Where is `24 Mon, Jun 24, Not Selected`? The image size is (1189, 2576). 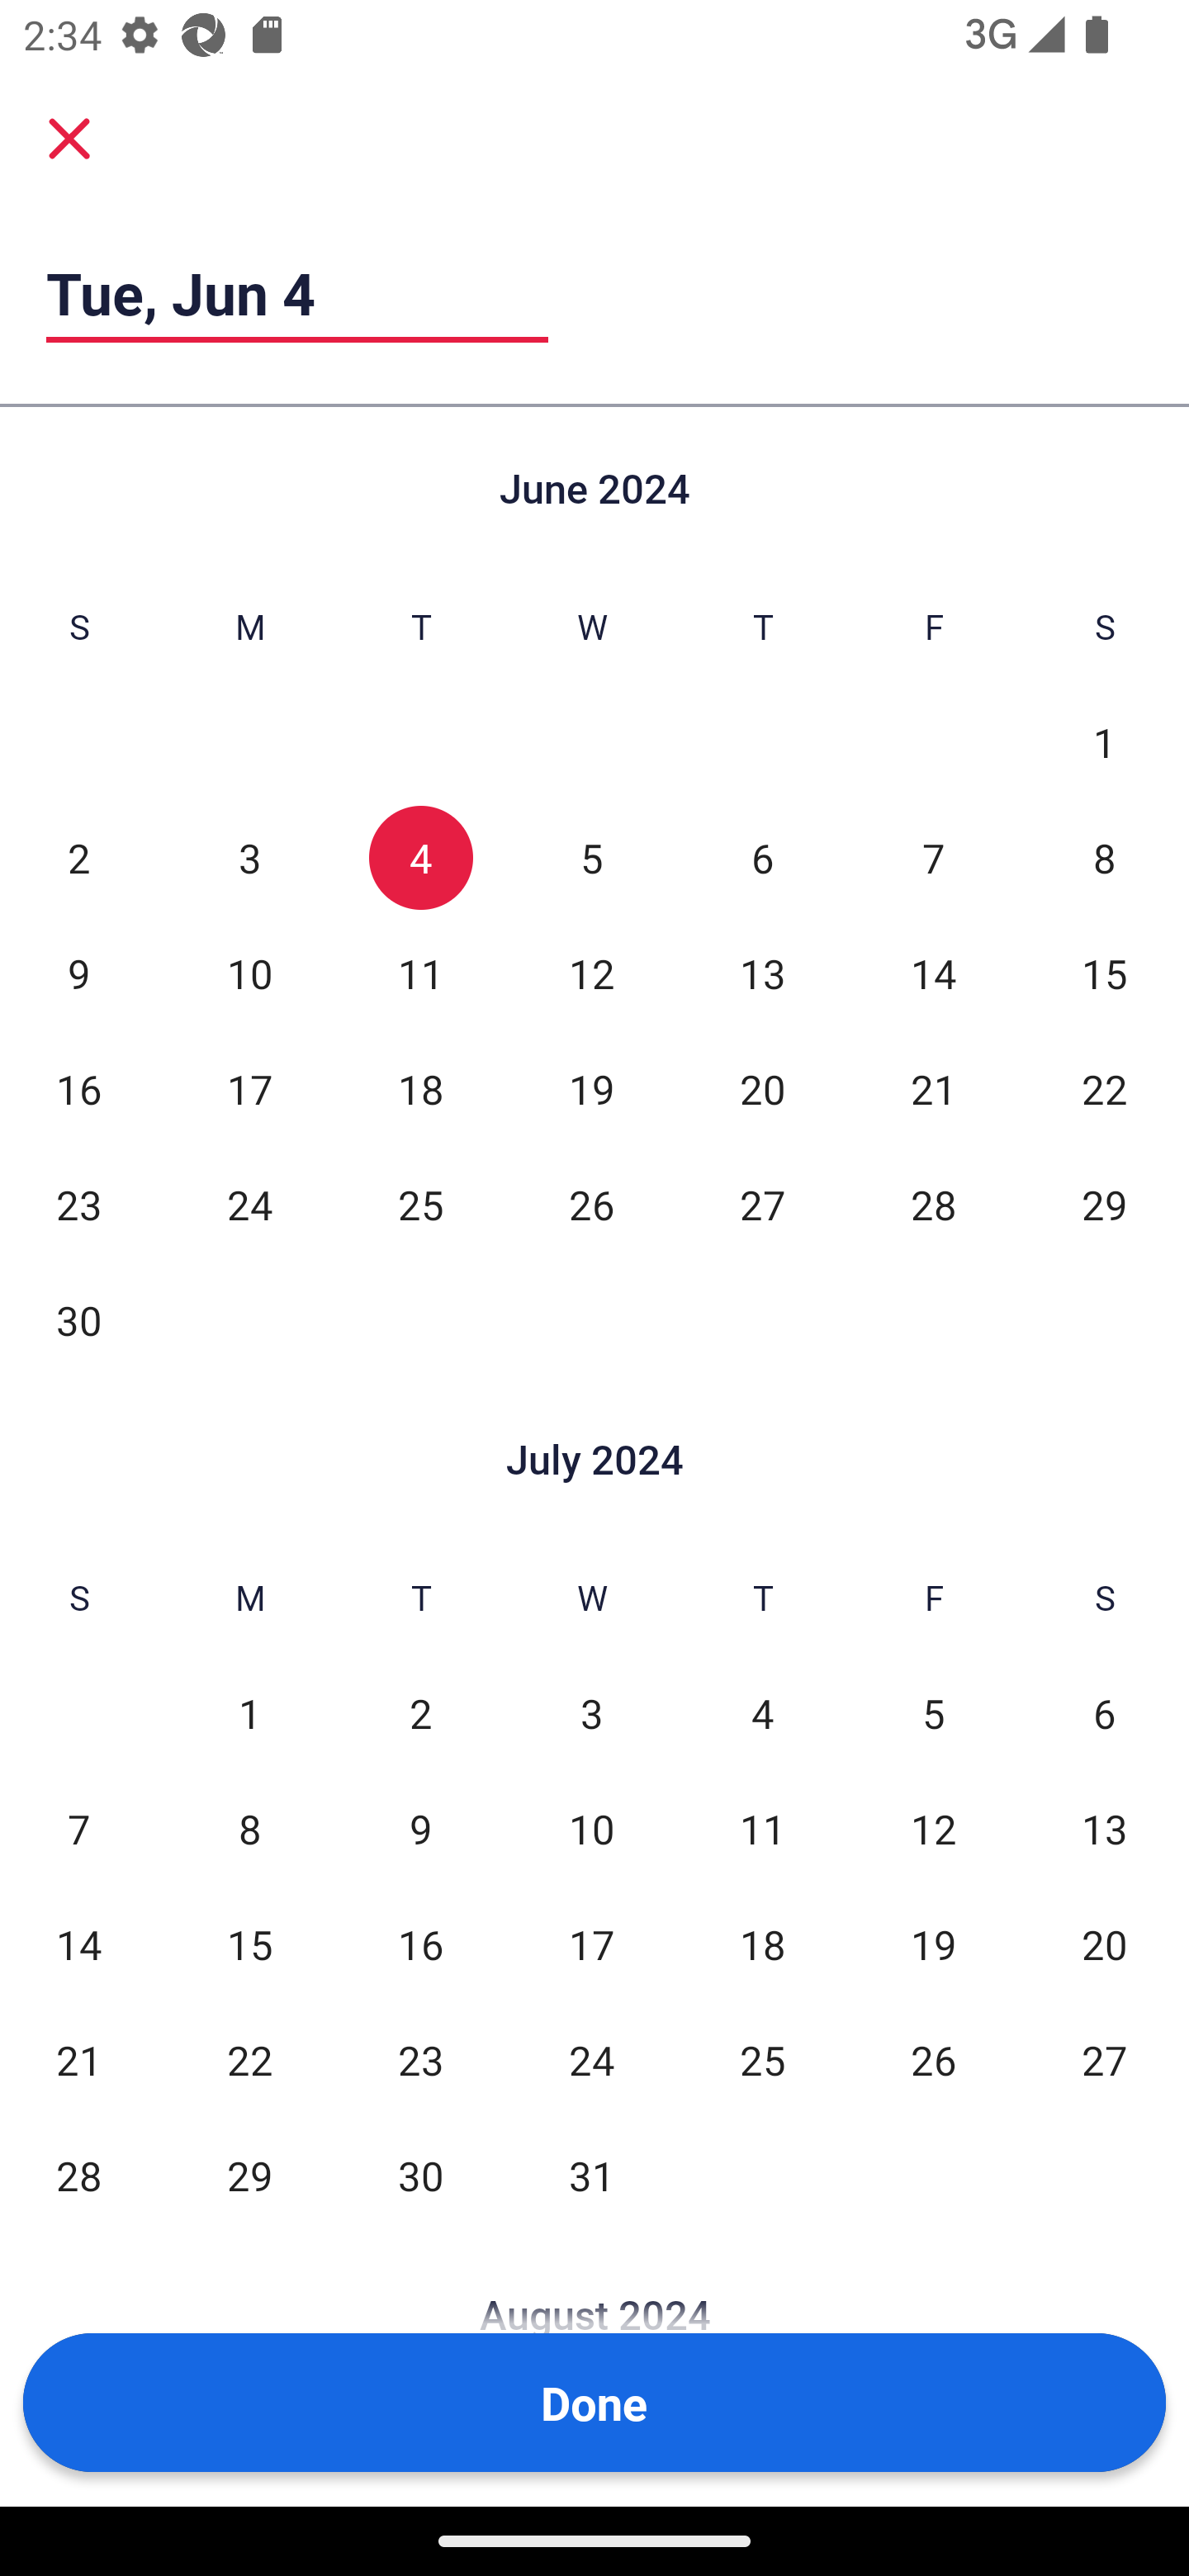
24 Mon, Jun 24, Not Selected is located at coordinates (249, 1204).